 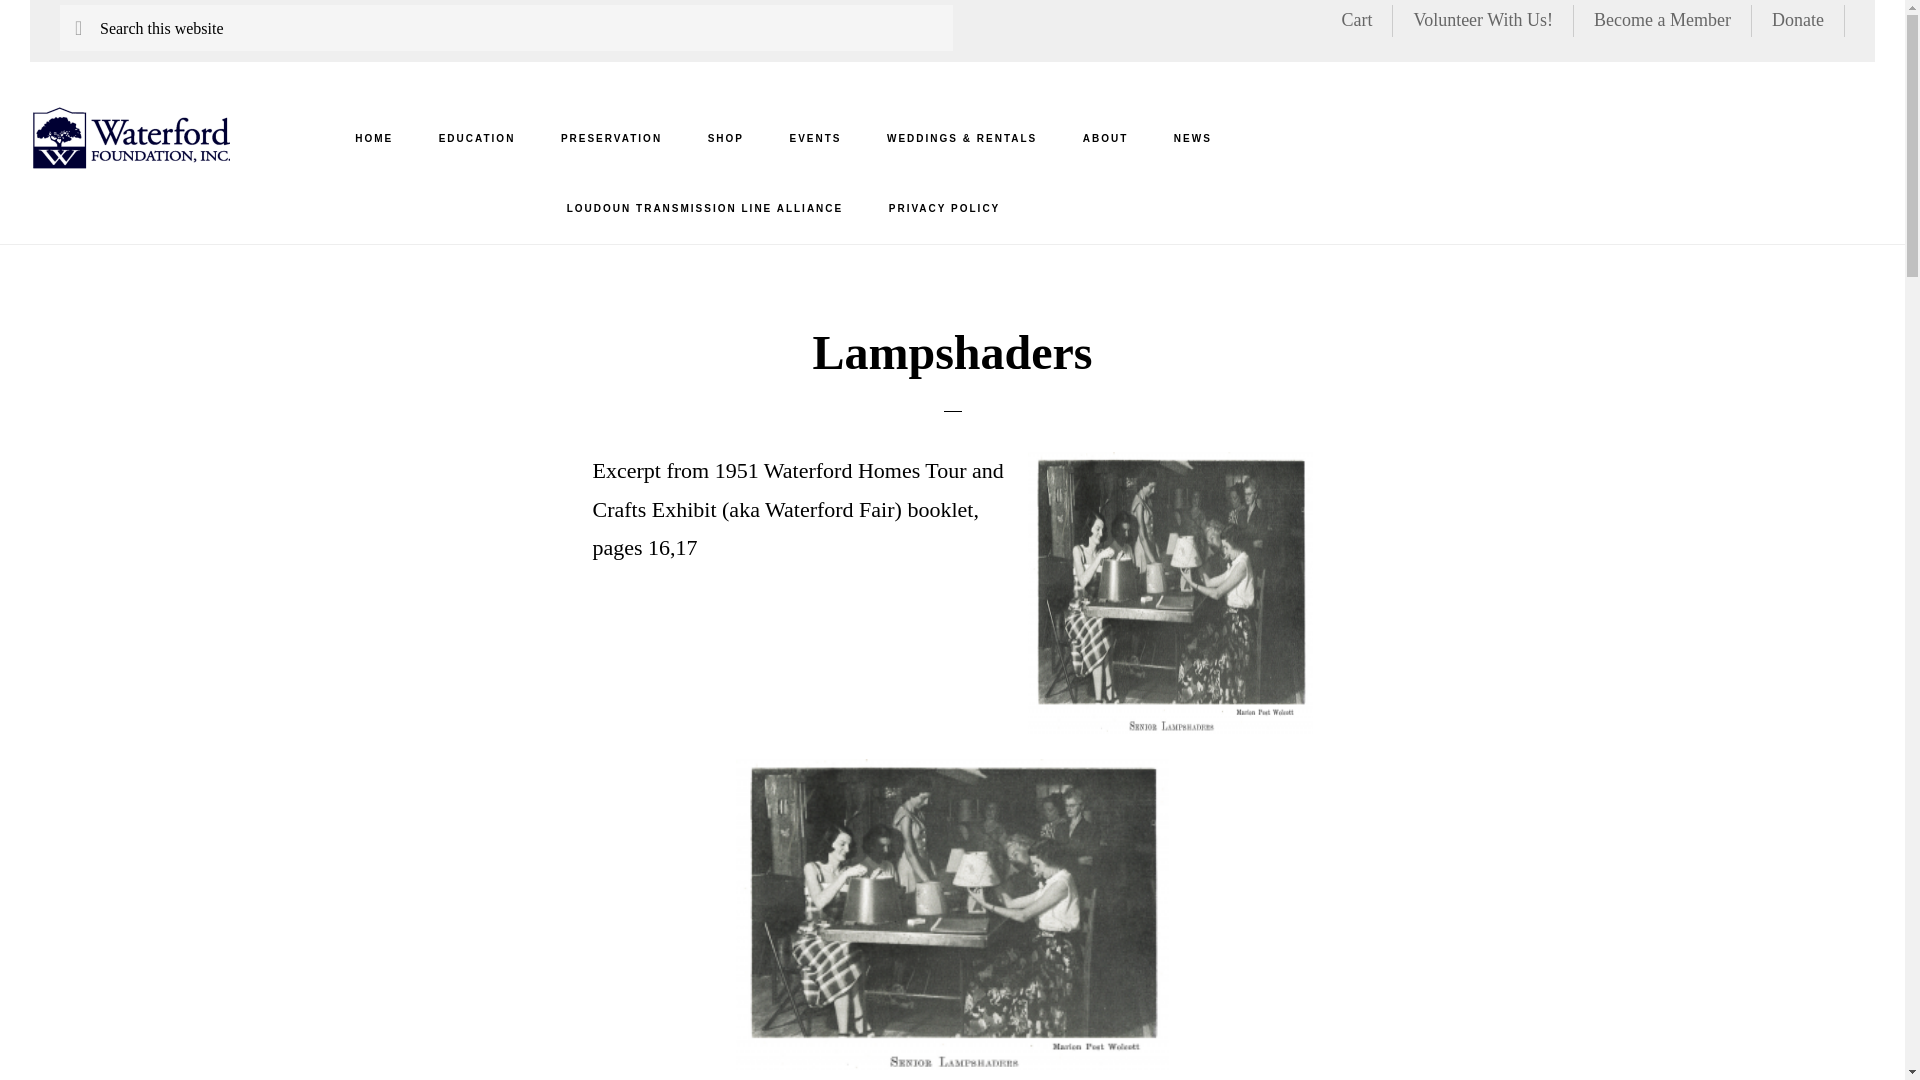 I want to click on Become a Member, so click(x=1662, y=20).